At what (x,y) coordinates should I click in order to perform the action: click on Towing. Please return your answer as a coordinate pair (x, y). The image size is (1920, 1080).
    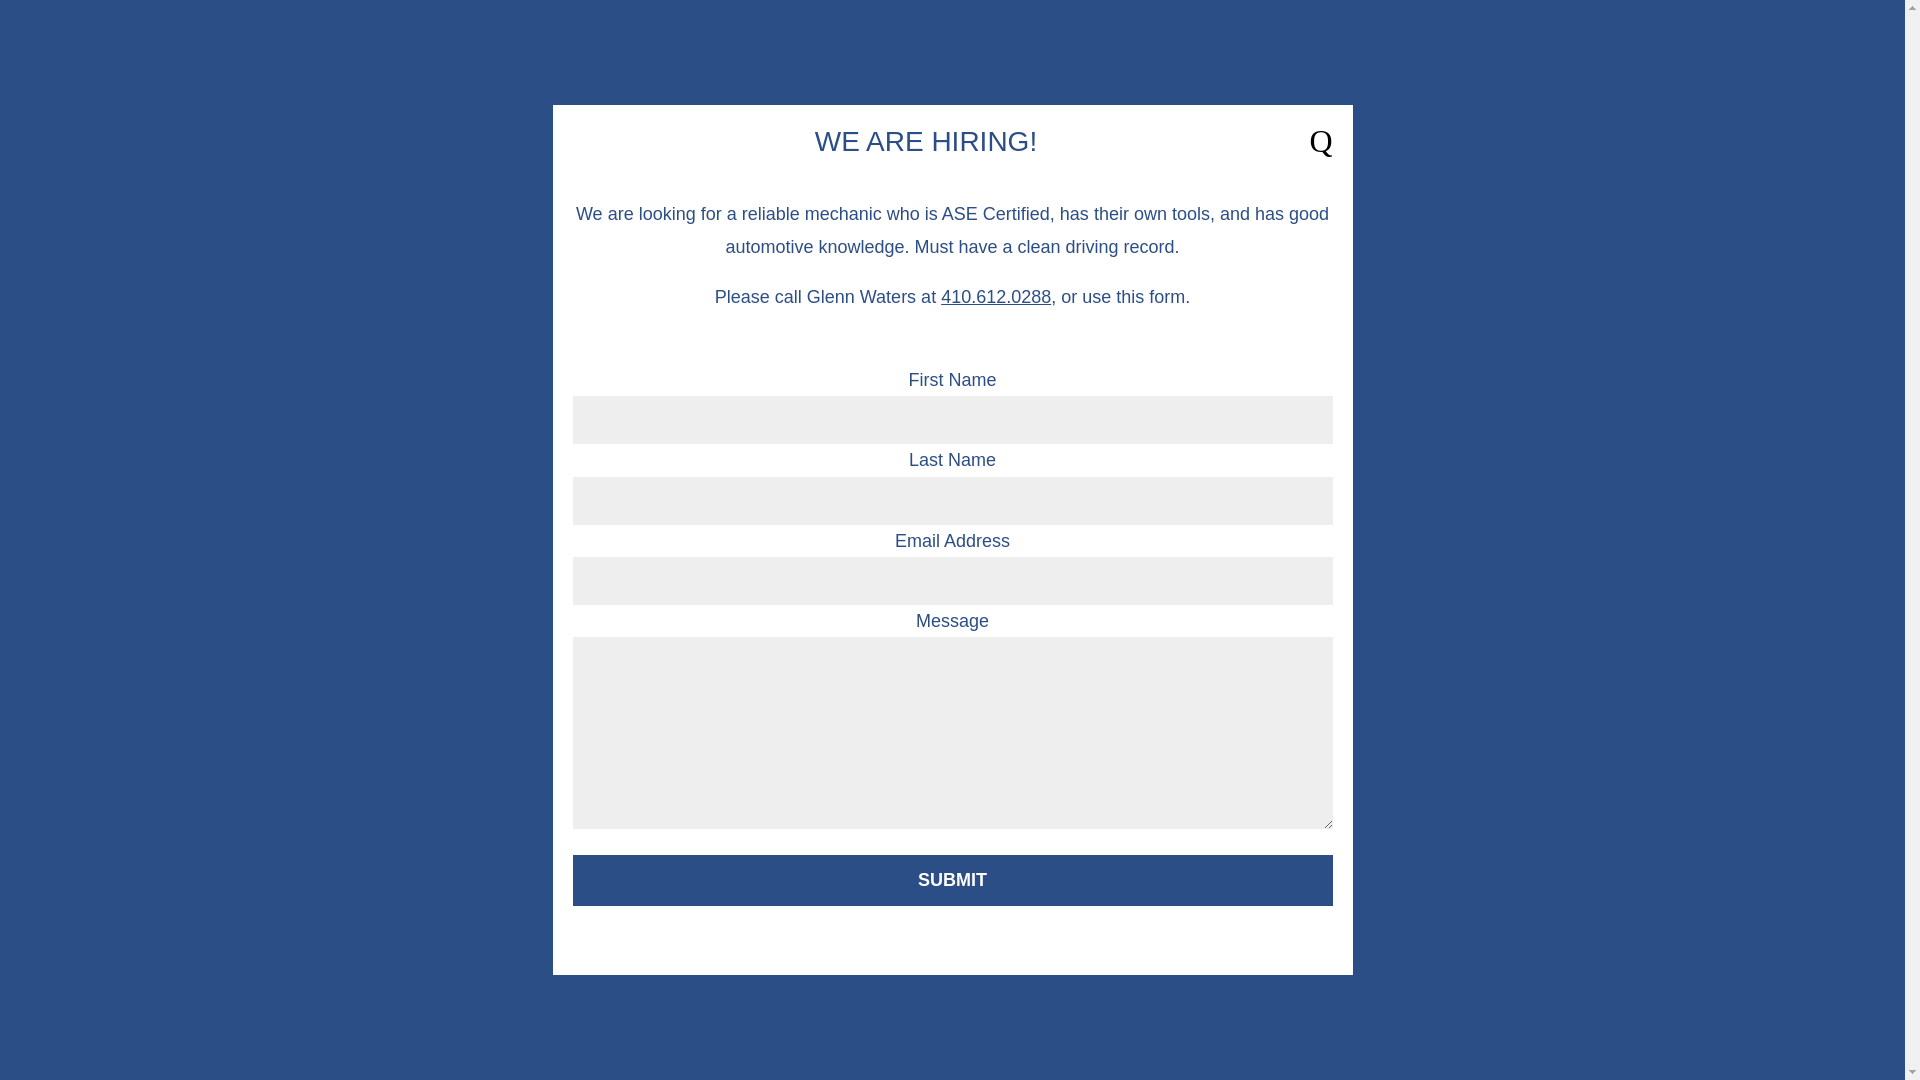
    Looking at the image, I should click on (1222, 646).